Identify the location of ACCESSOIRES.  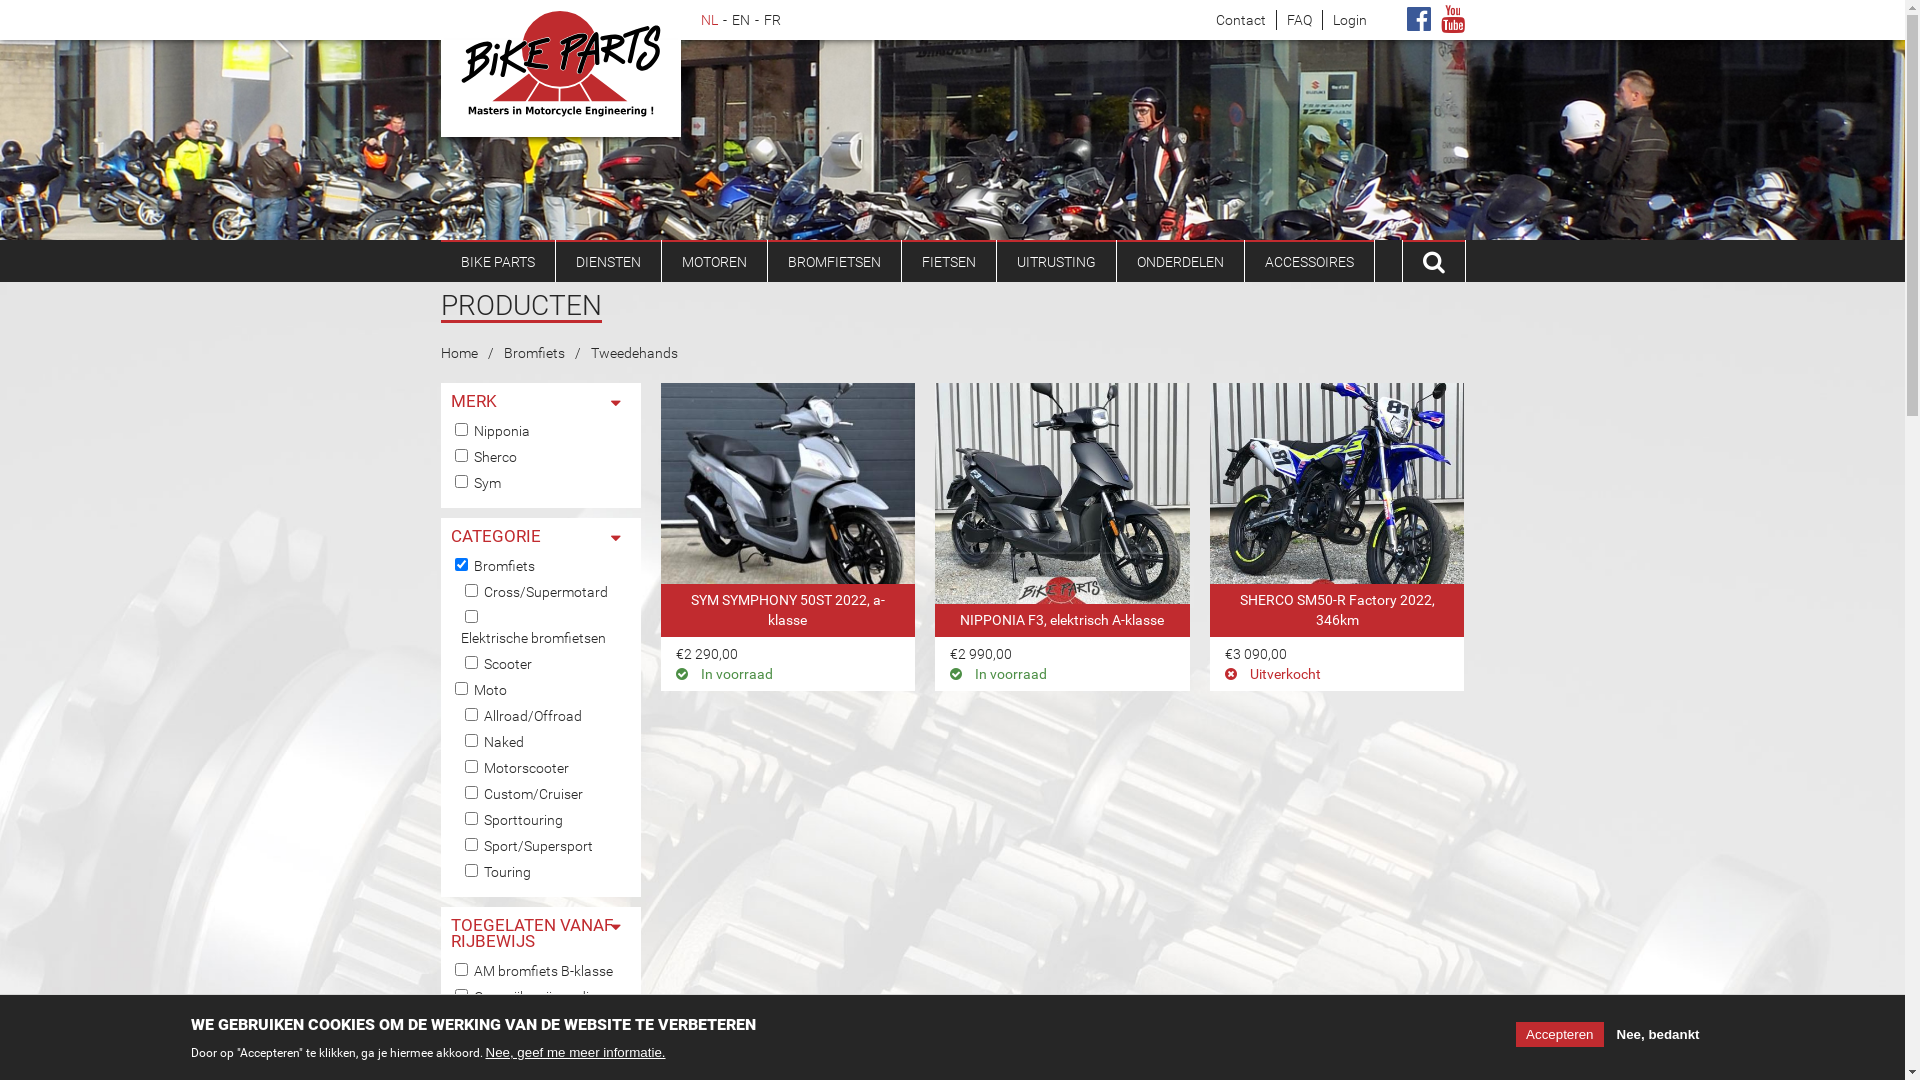
(1308, 261).